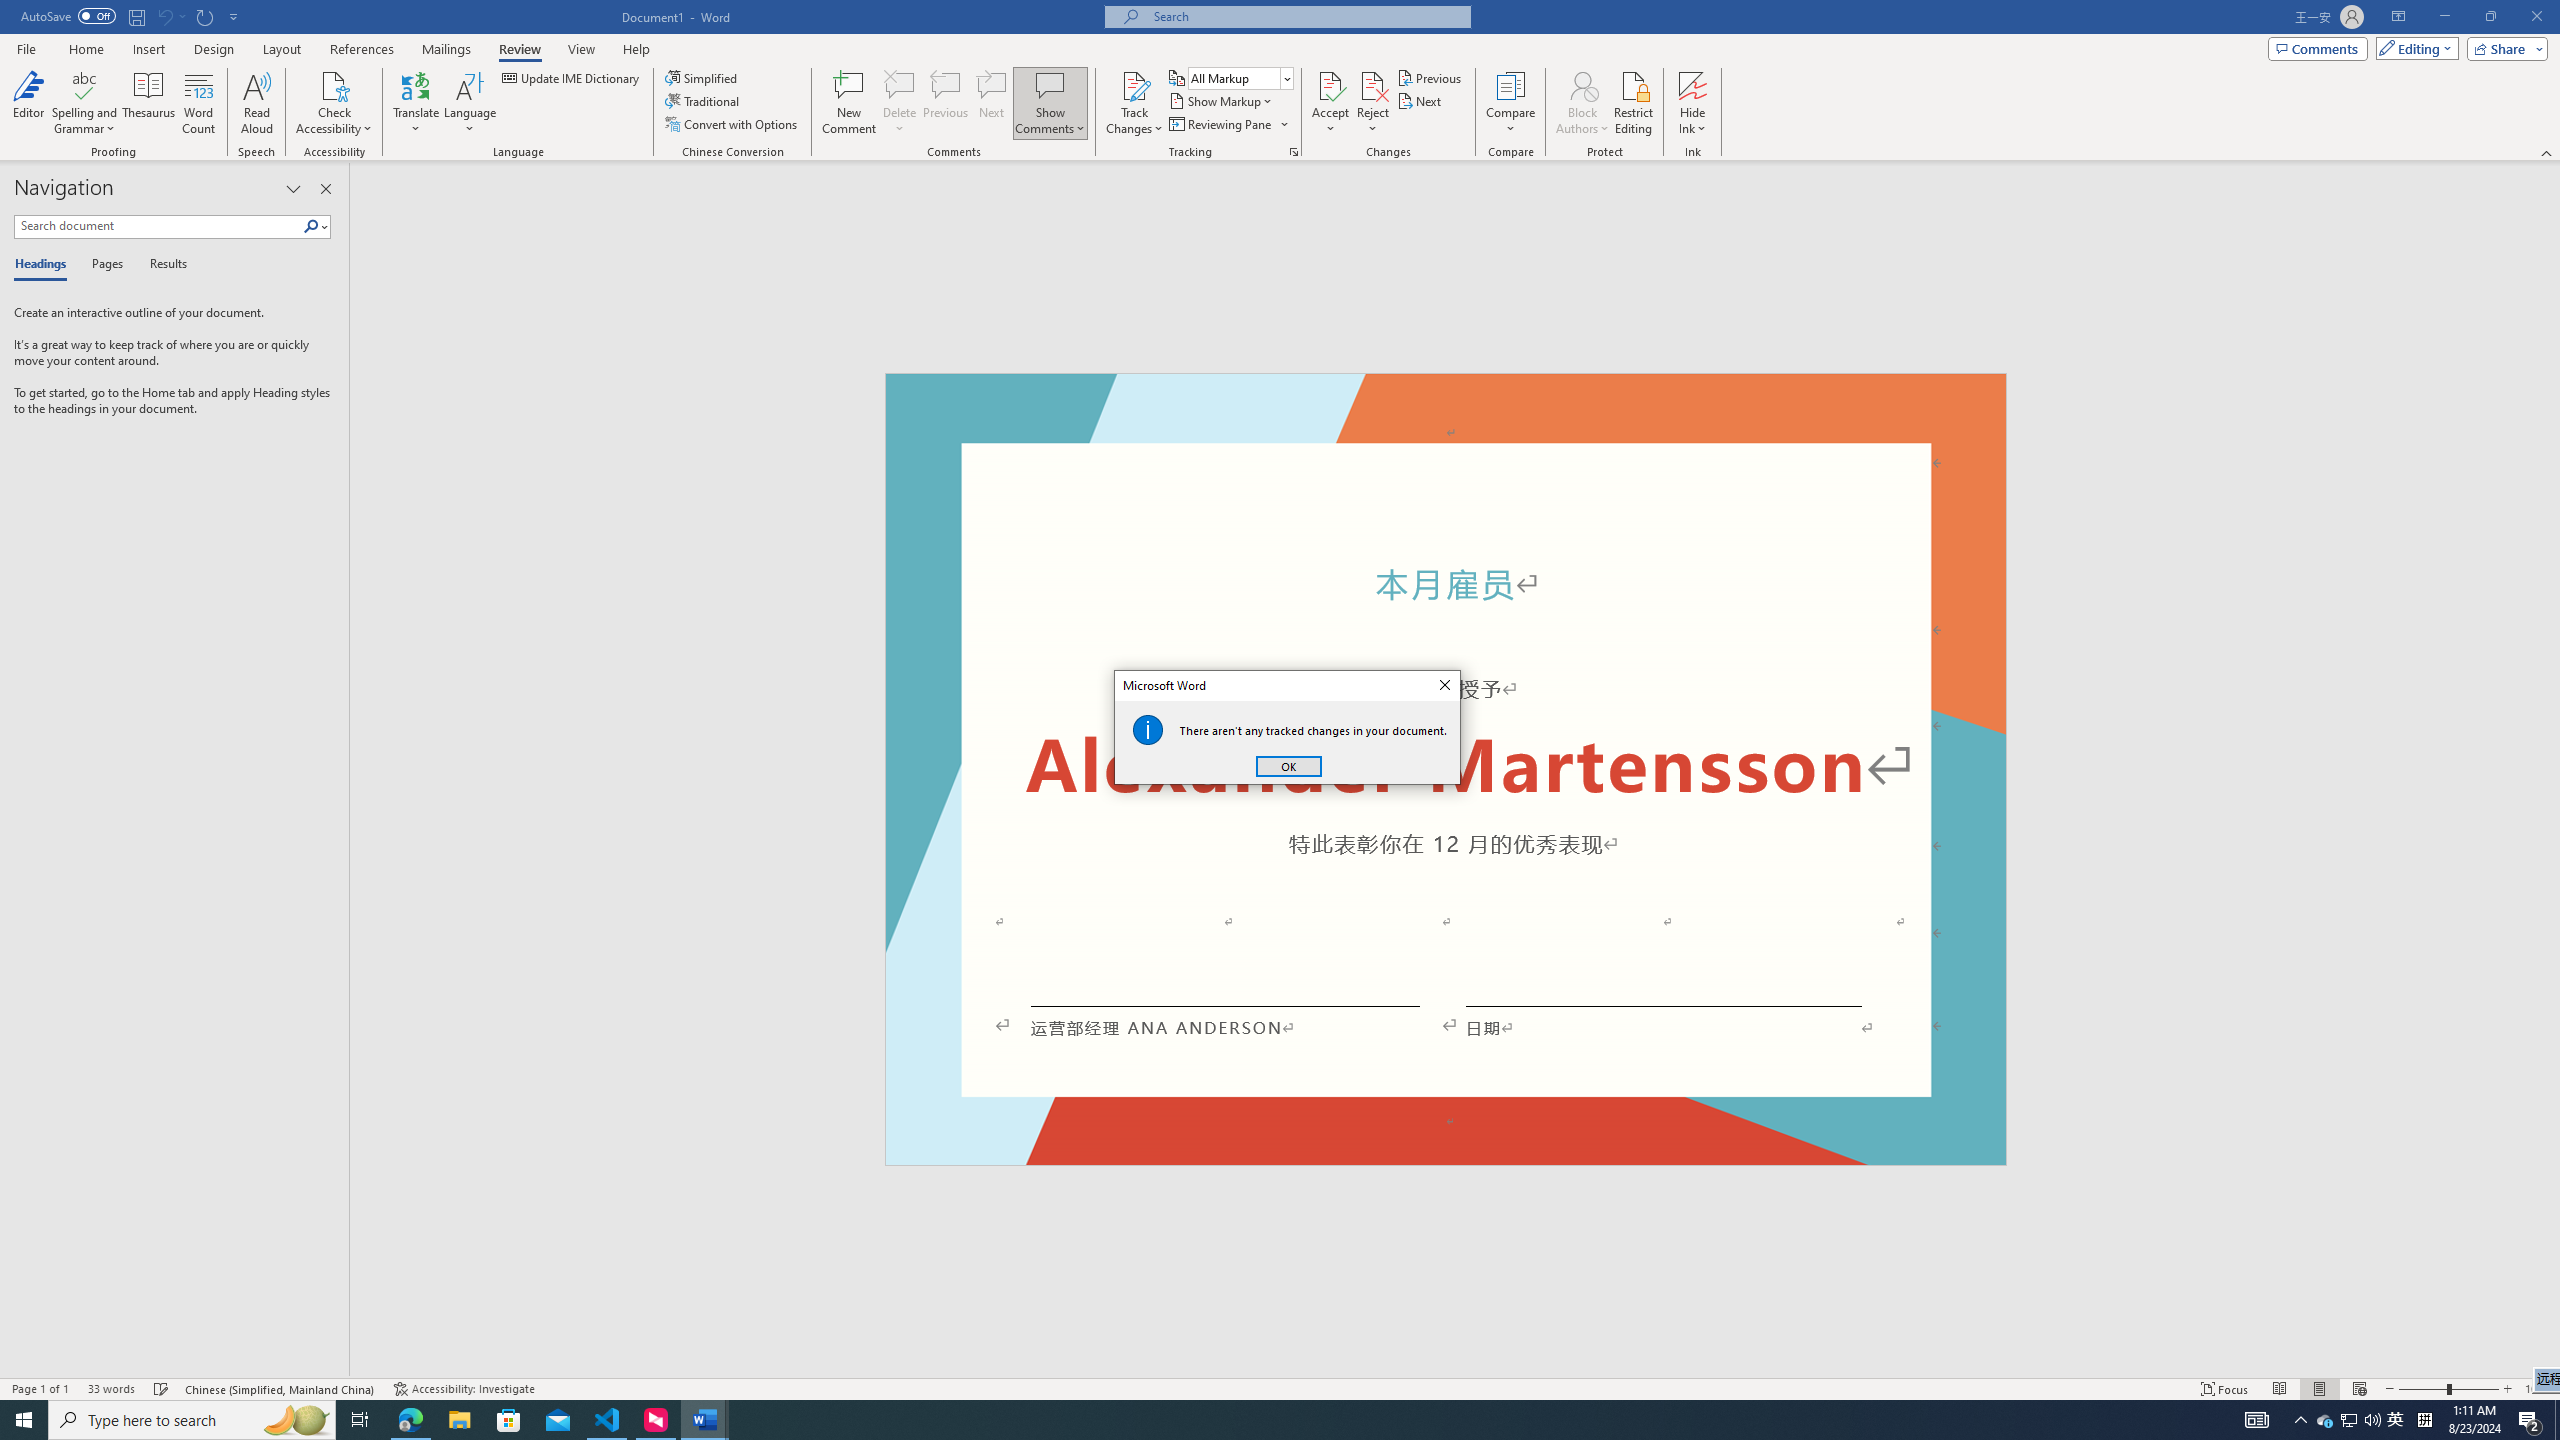 The width and height of the screenshot is (2560, 1440). I want to click on Check Accessibility, so click(334, 103).